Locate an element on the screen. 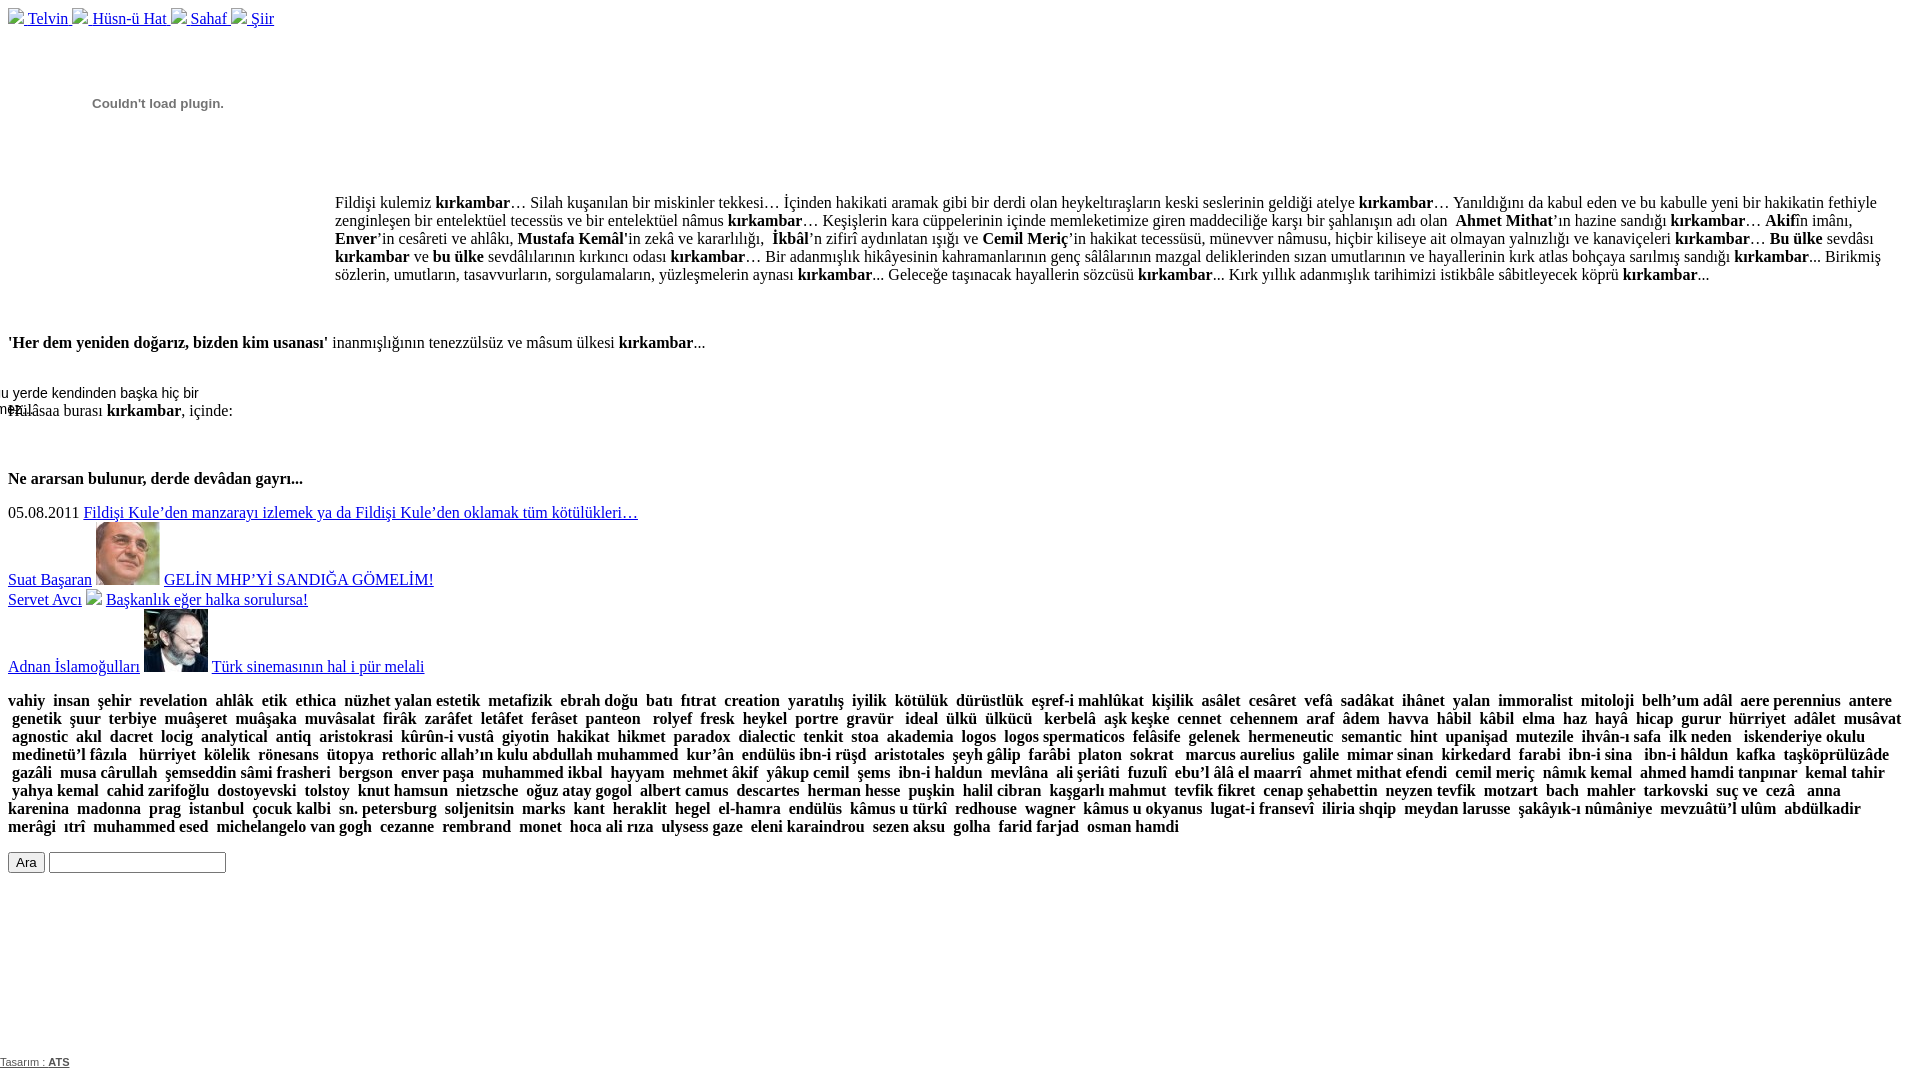 The width and height of the screenshot is (1920, 1080). Ara is located at coordinates (26, 862).